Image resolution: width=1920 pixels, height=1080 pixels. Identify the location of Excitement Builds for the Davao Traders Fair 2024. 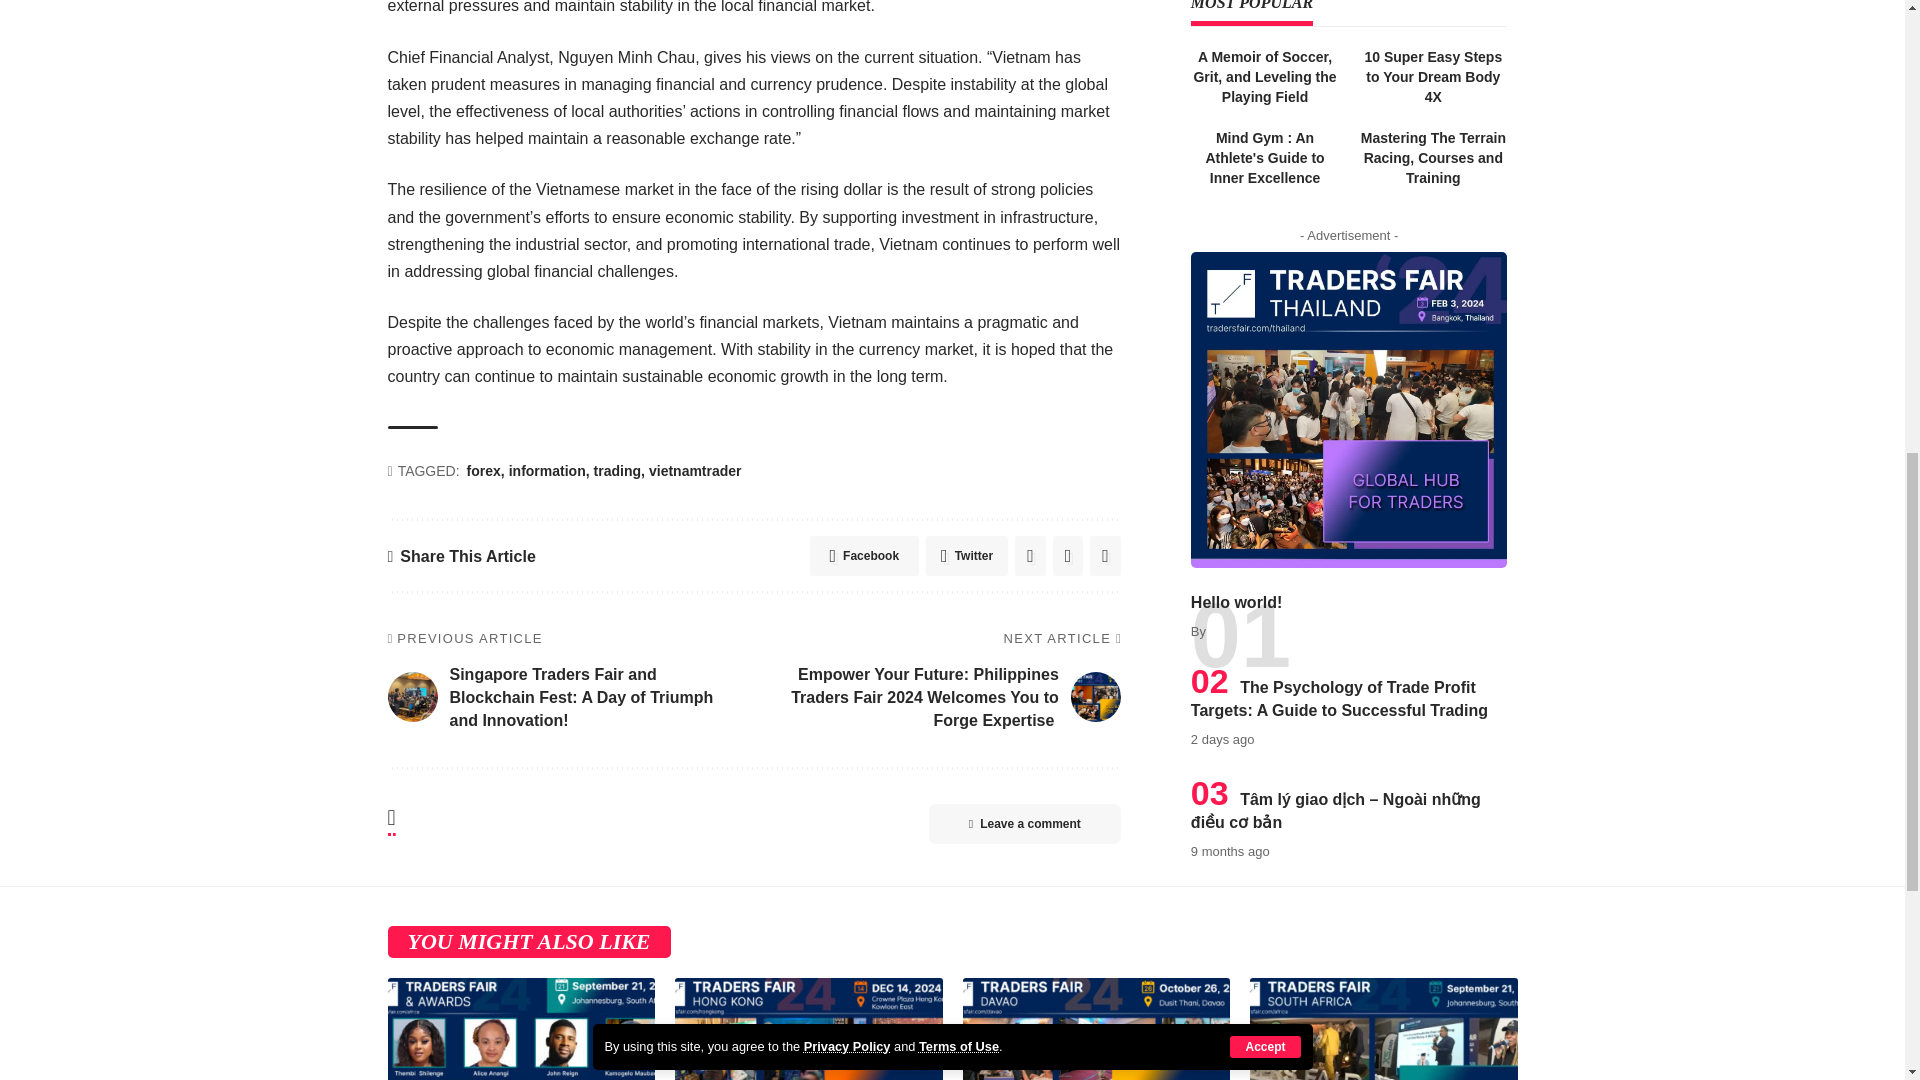
(1096, 1029).